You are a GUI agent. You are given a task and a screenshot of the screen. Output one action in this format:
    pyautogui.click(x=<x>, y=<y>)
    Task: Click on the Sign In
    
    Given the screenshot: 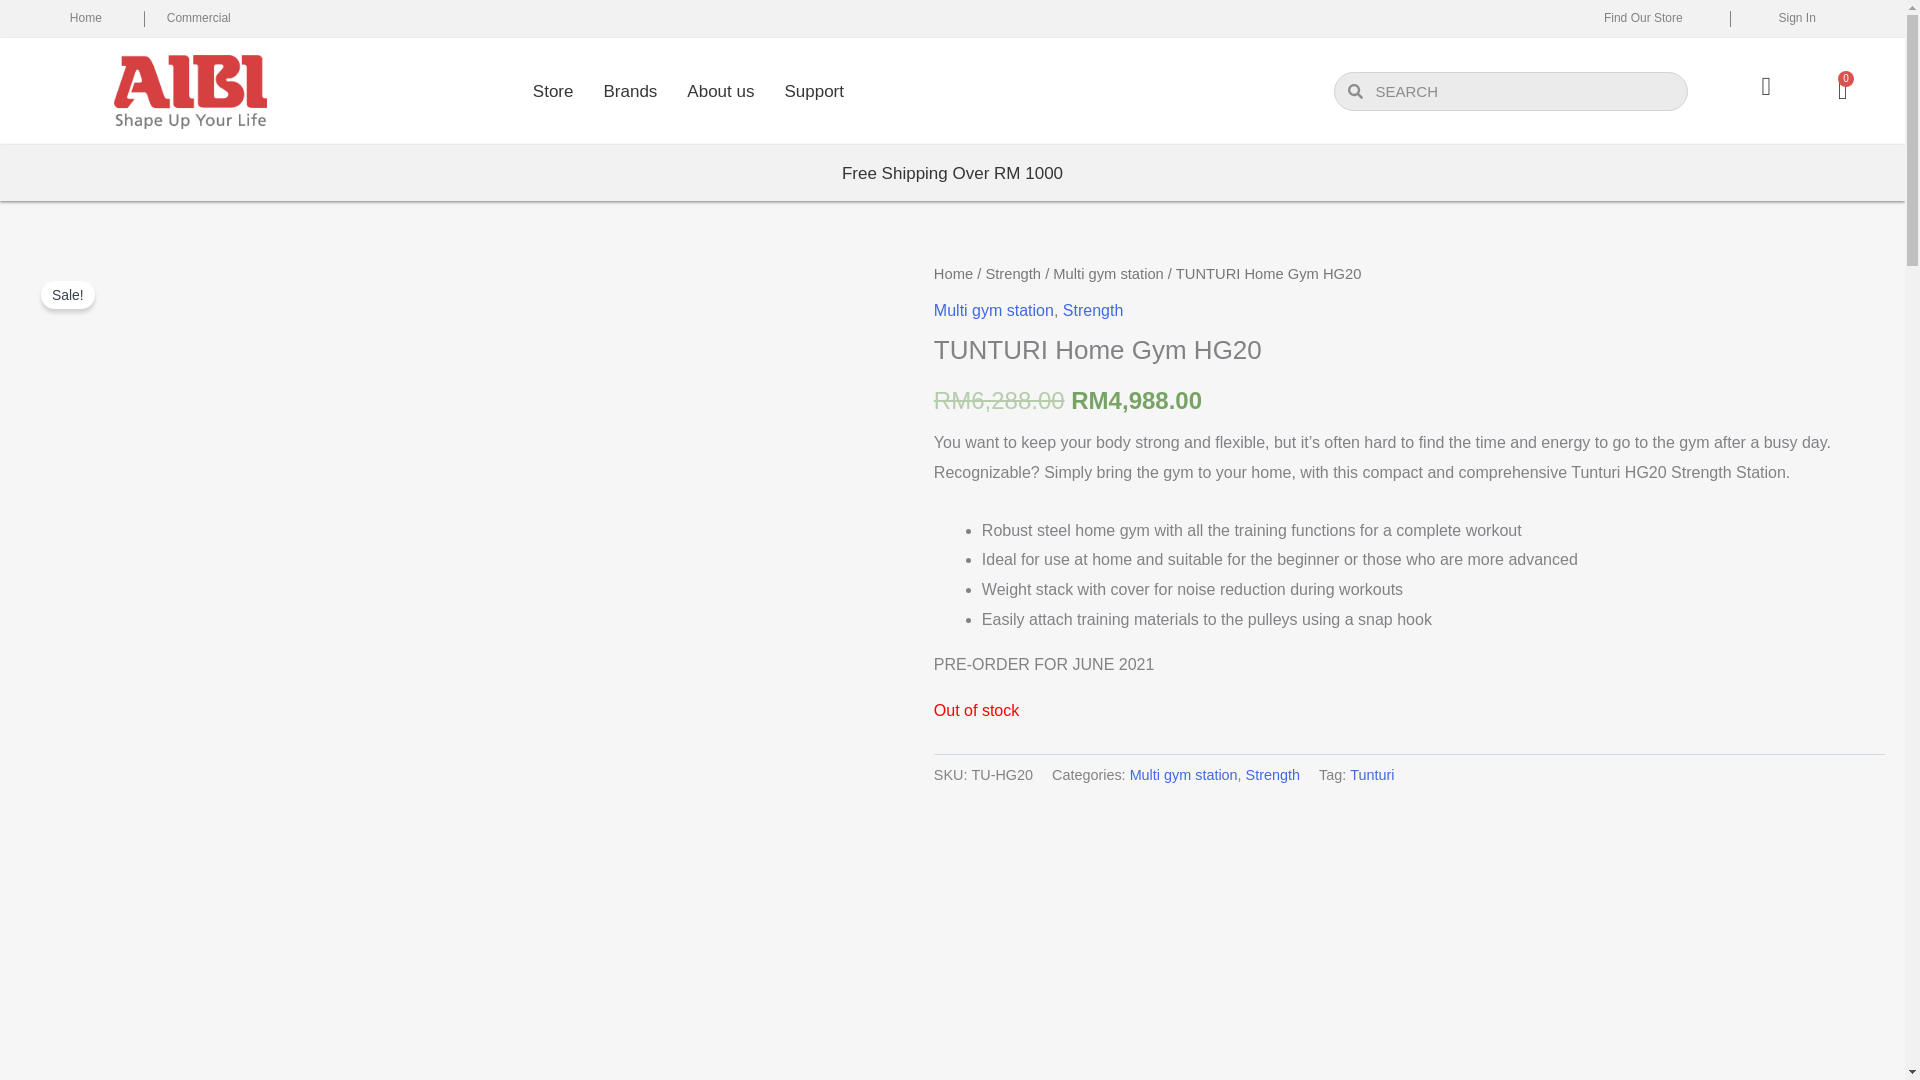 What is the action you would take?
    pyautogui.click(x=1796, y=17)
    